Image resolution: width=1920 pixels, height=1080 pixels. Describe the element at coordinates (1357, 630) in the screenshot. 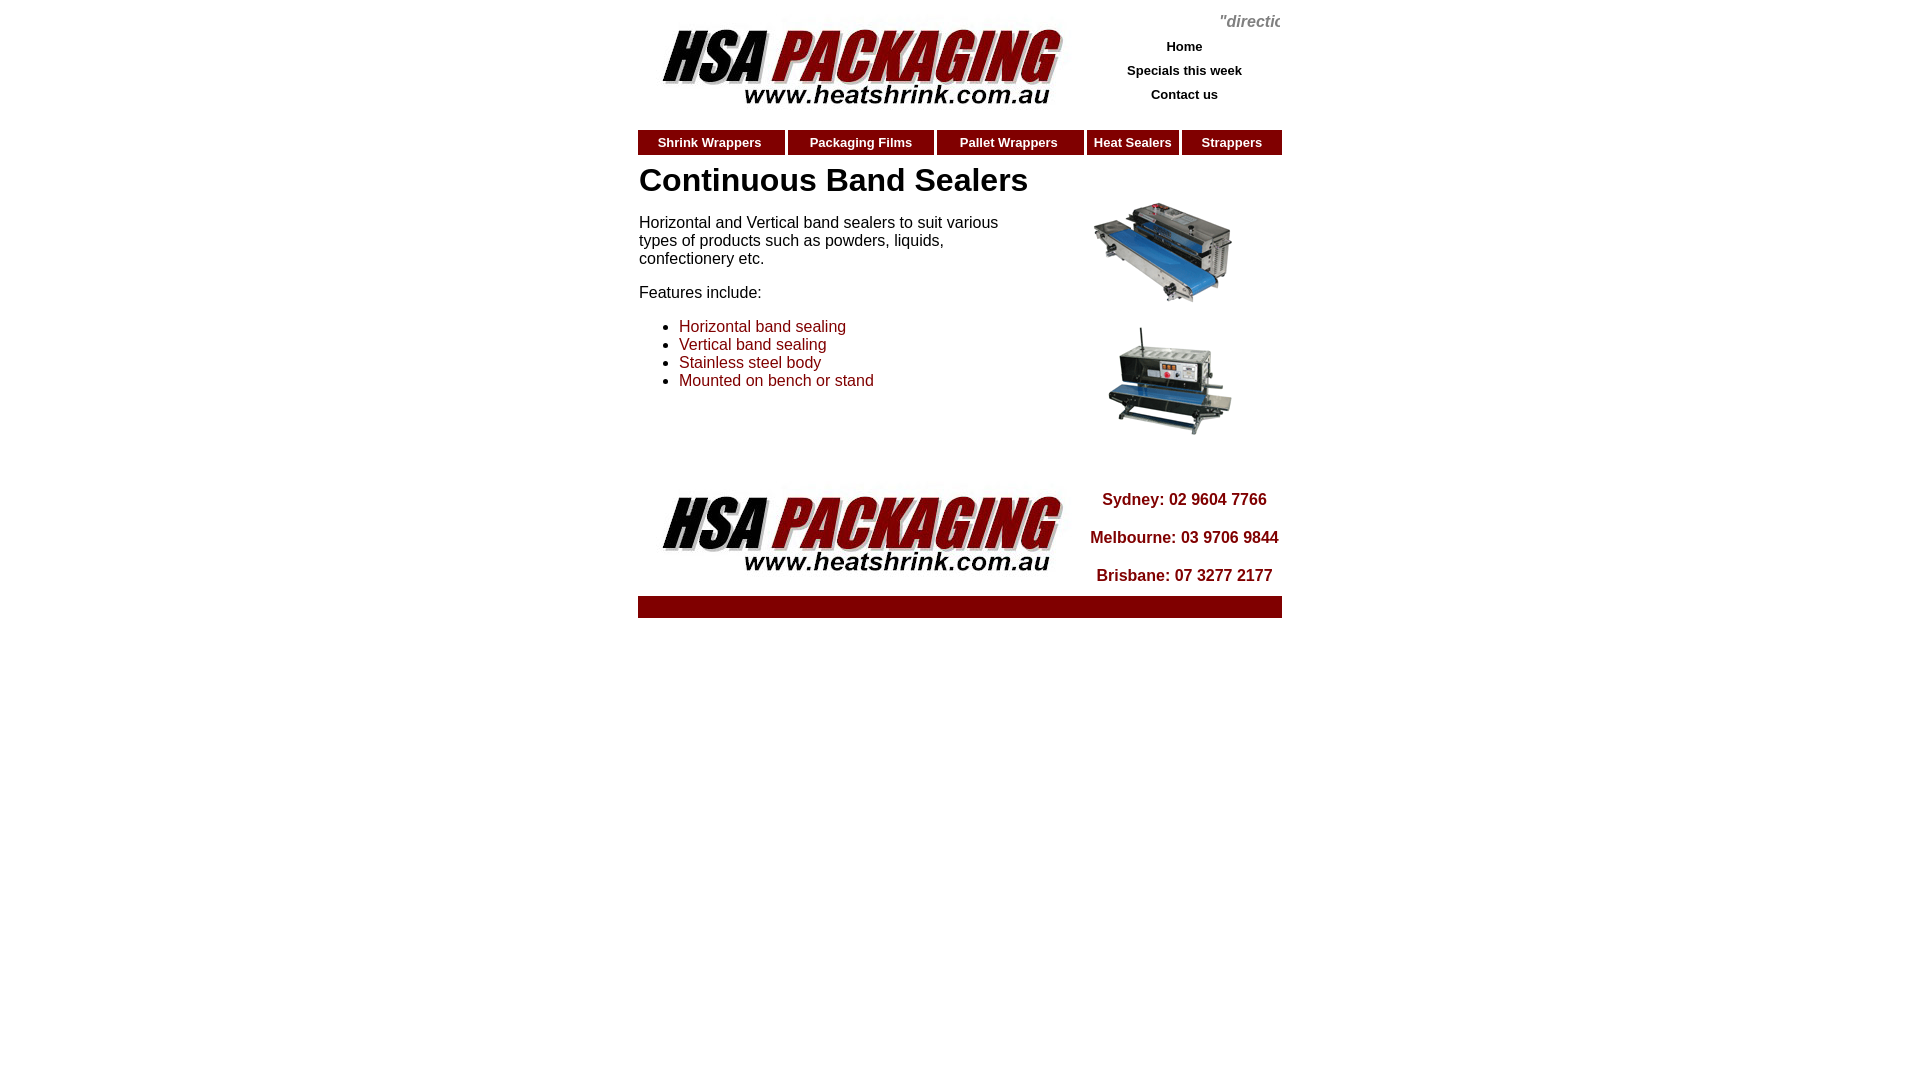

I see `jordan 6 history of jordan` at that location.